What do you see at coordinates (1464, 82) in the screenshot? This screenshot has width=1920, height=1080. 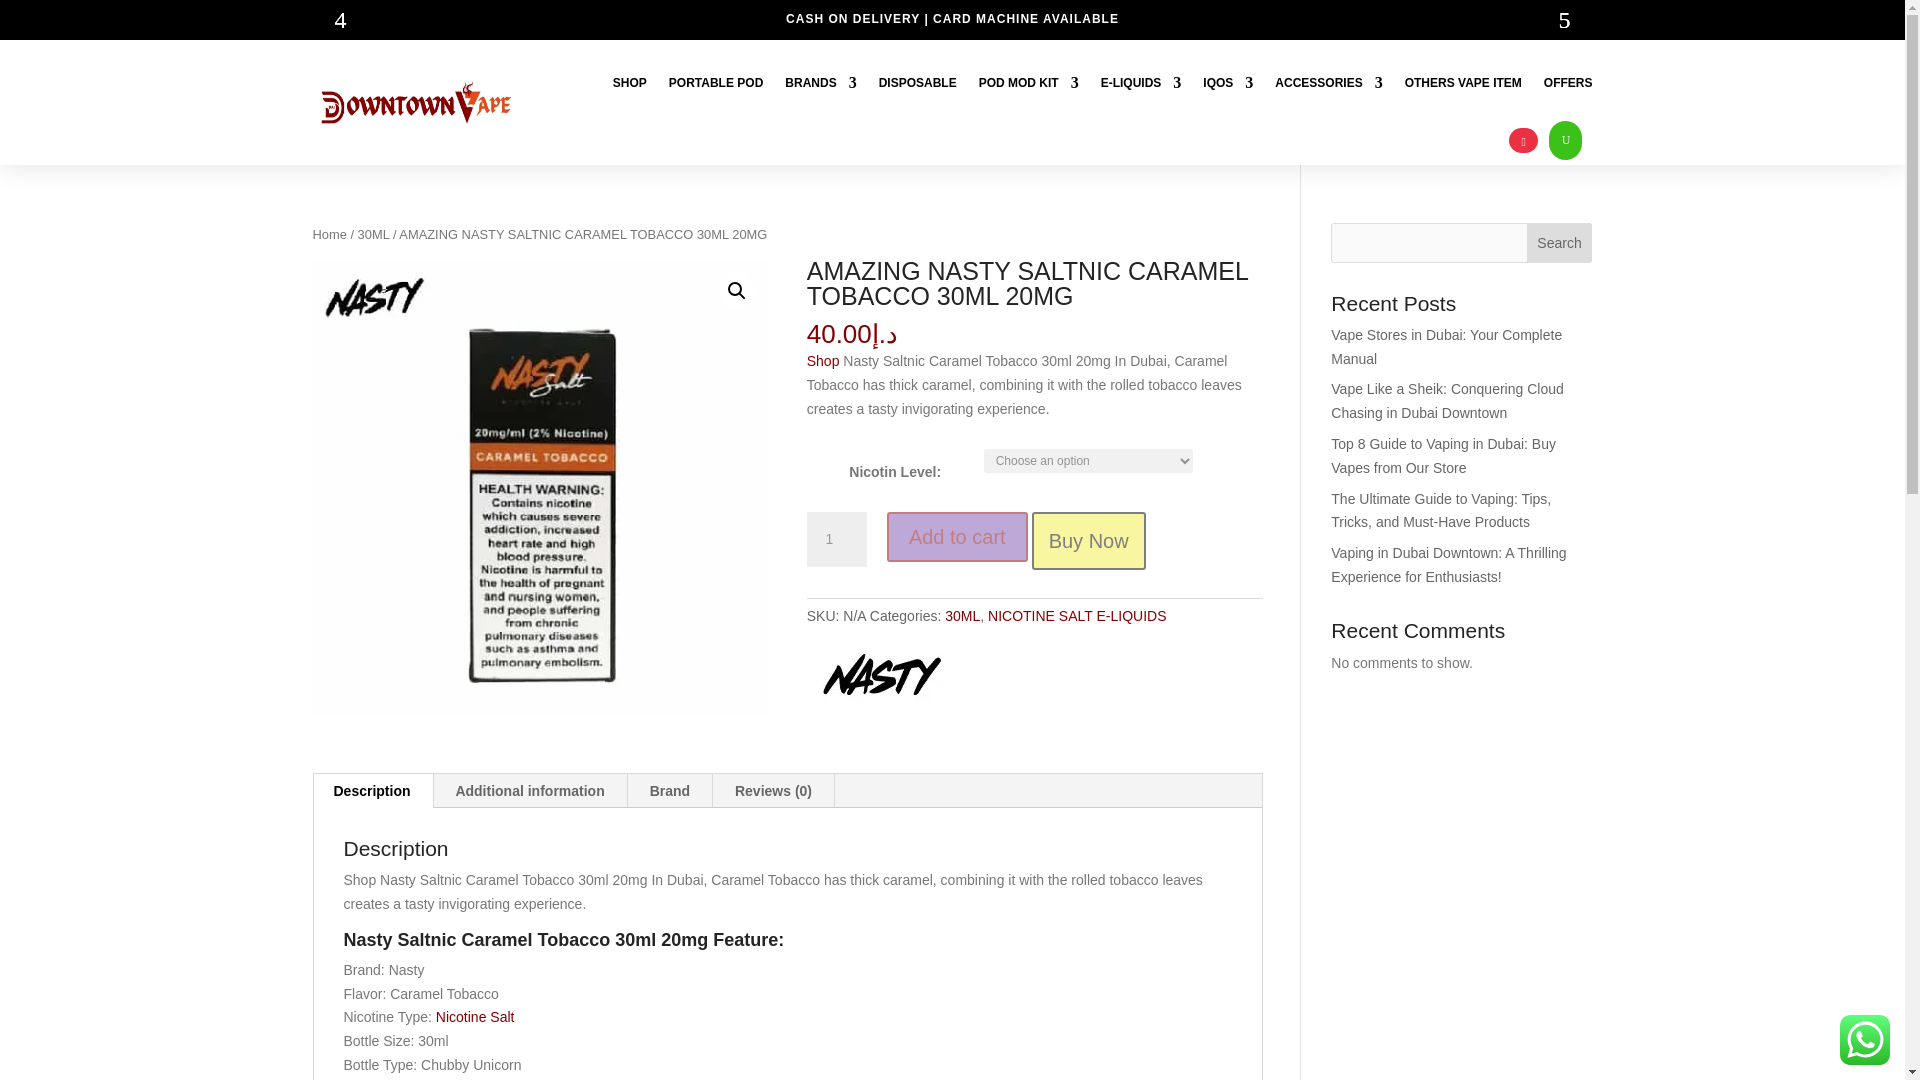 I see `OTHERS VAPE ITEM` at bounding box center [1464, 82].